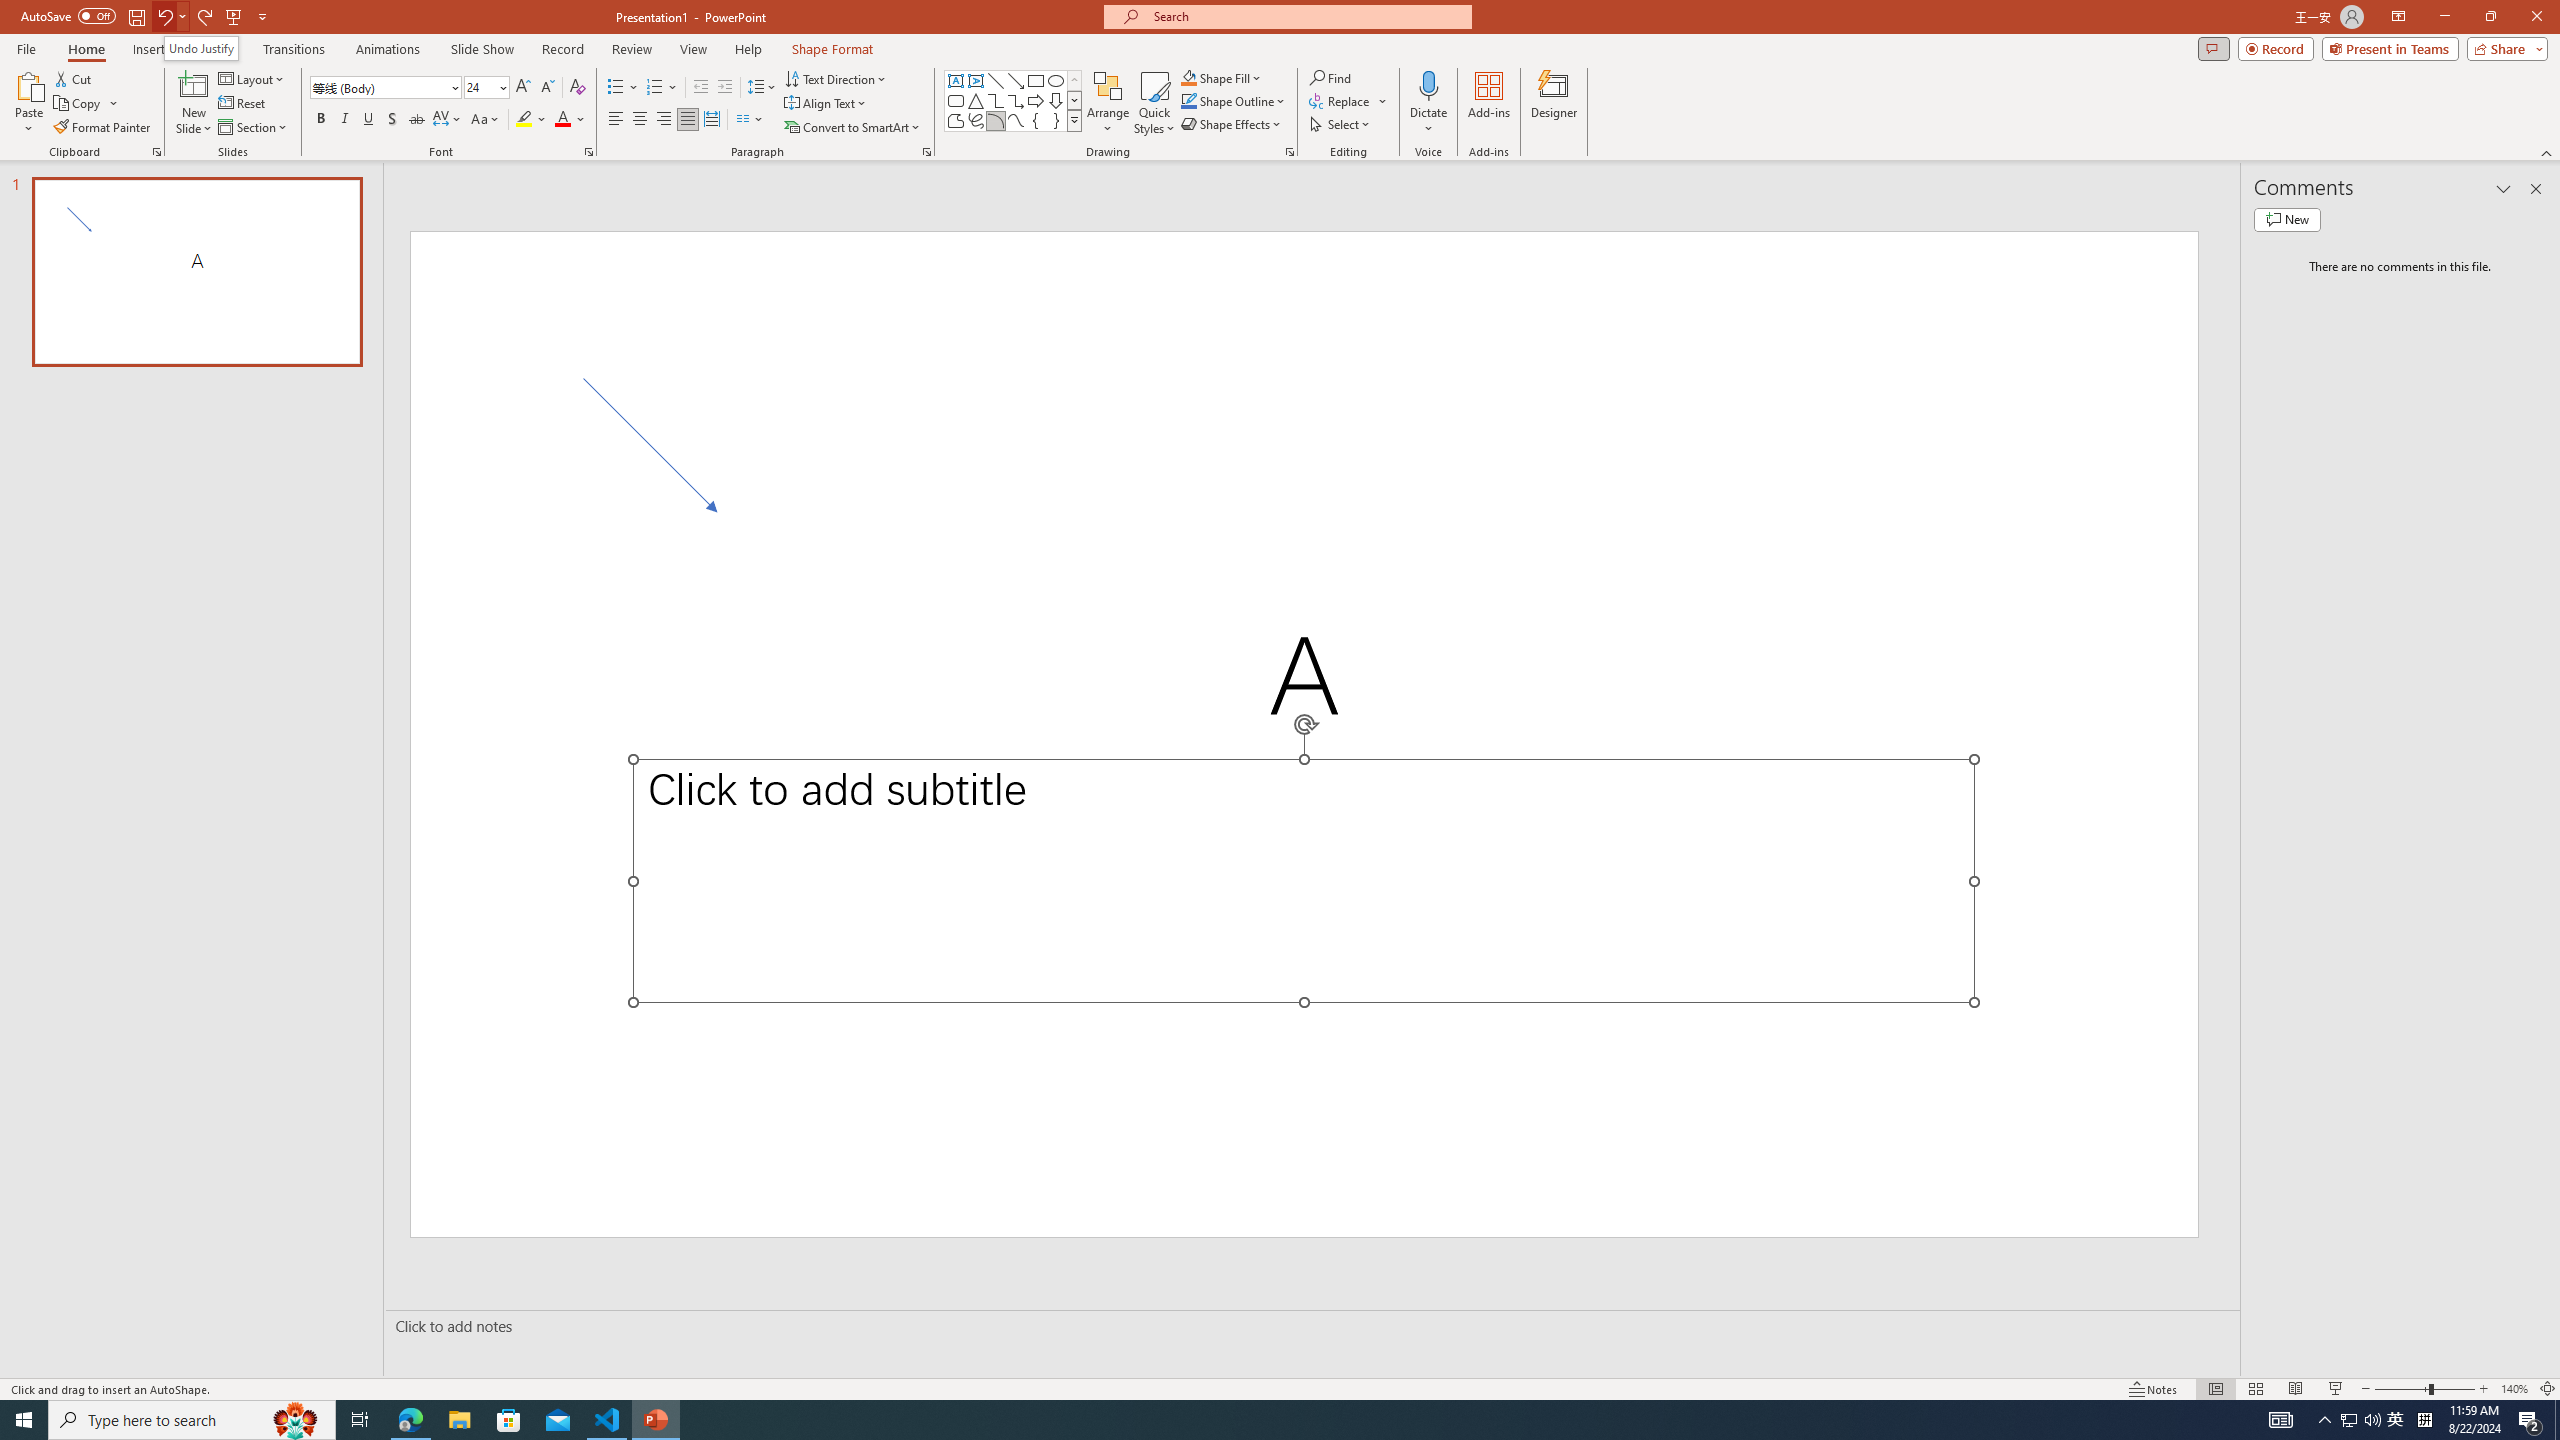 Image resolution: width=2560 pixels, height=1440 pixels. Describe the element at coordinates (2286, 219) in the screenshot. I see `New comment` at that location.